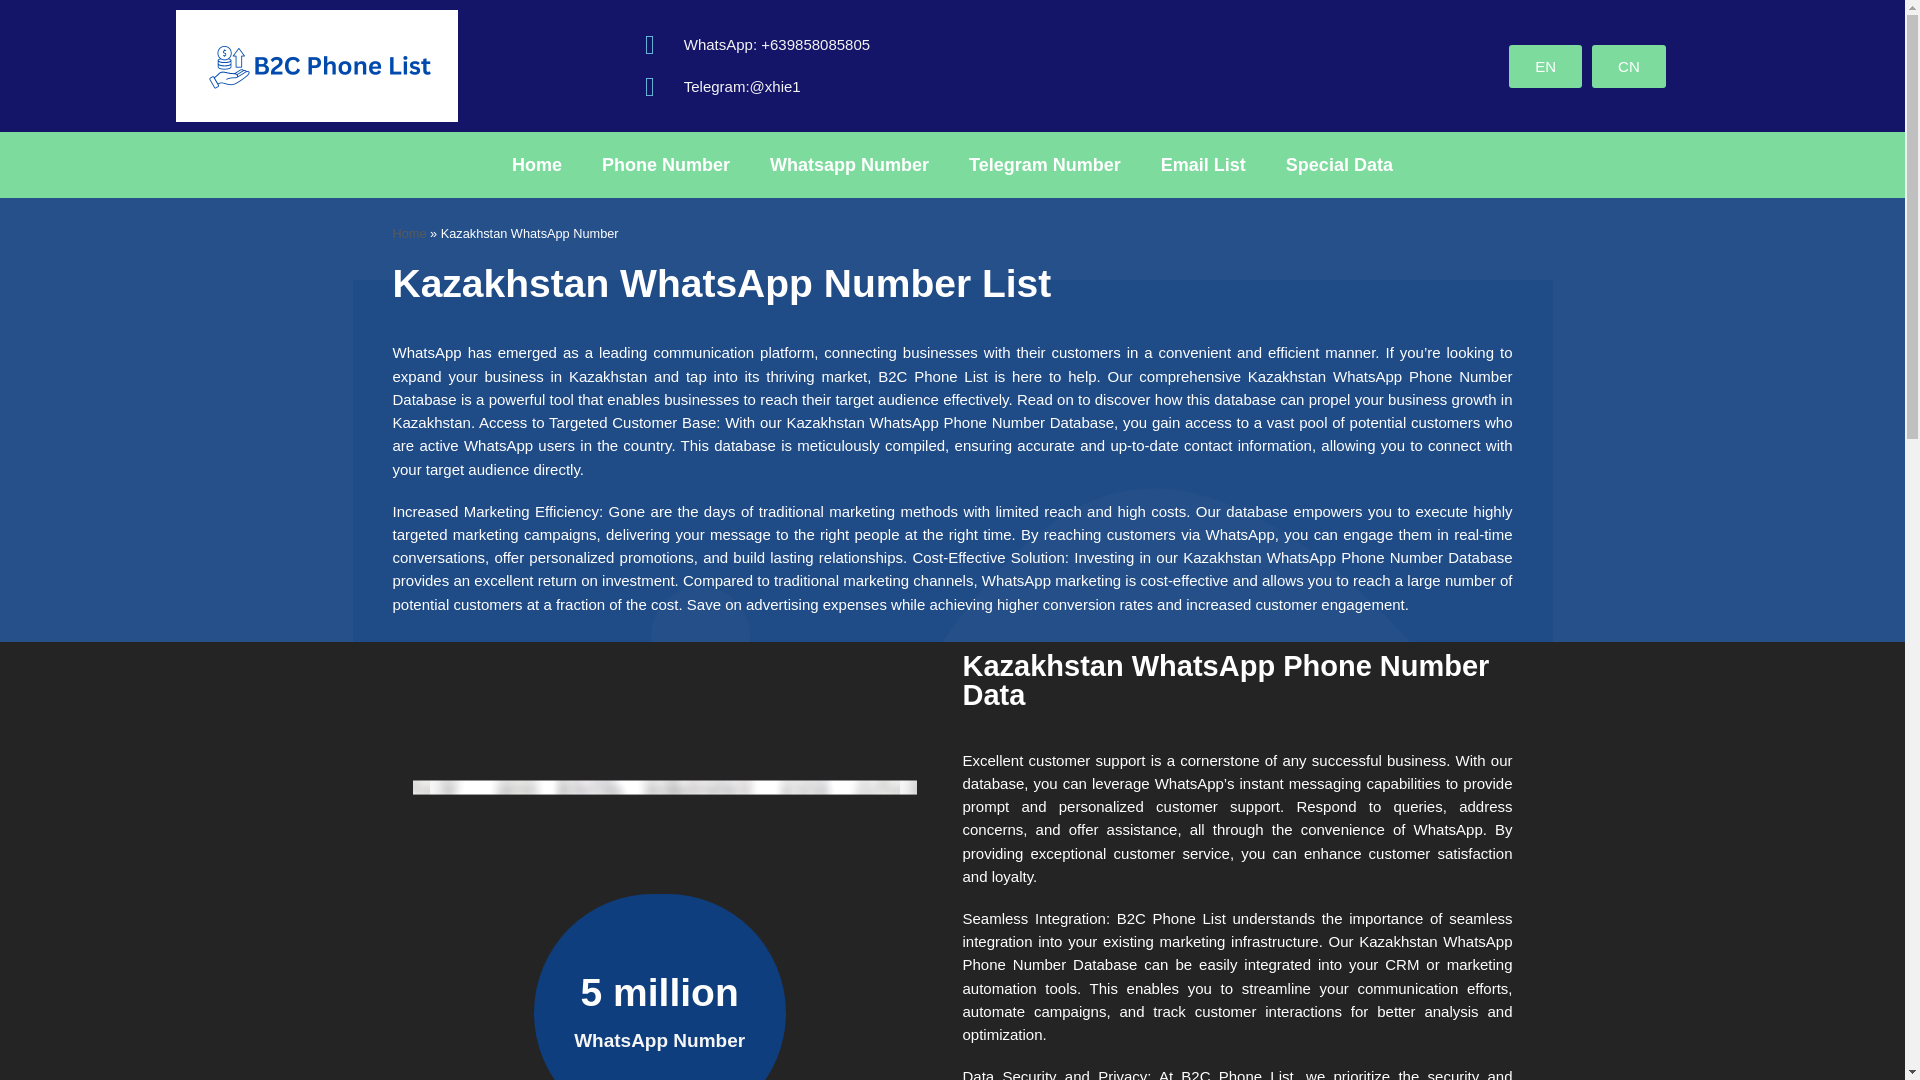  Describe the element at coordinates (1044, 164) in the screenshot. I see `Telegram Number` at that location.